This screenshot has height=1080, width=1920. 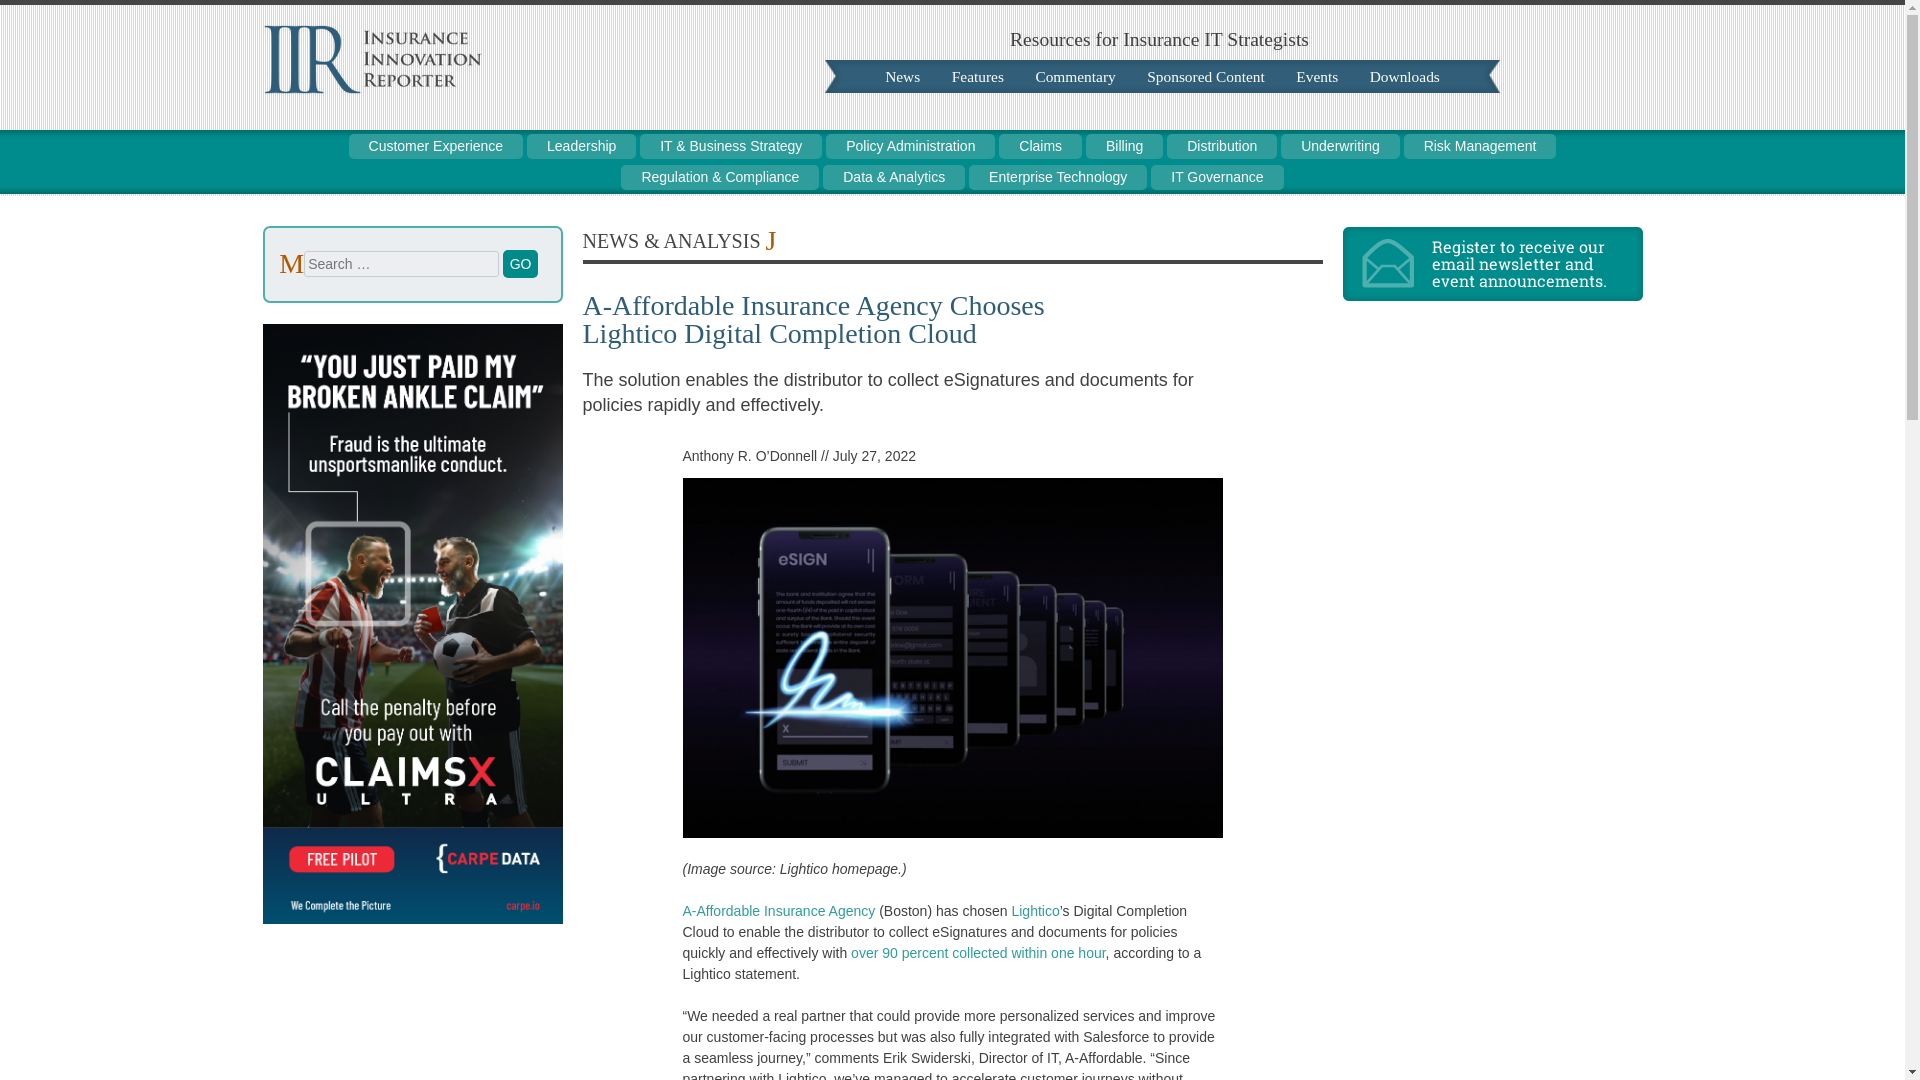 What do you see at coordinates (1404, 76) in the screenshot?
I see `Downloads` at bounding box center [1404, 76].